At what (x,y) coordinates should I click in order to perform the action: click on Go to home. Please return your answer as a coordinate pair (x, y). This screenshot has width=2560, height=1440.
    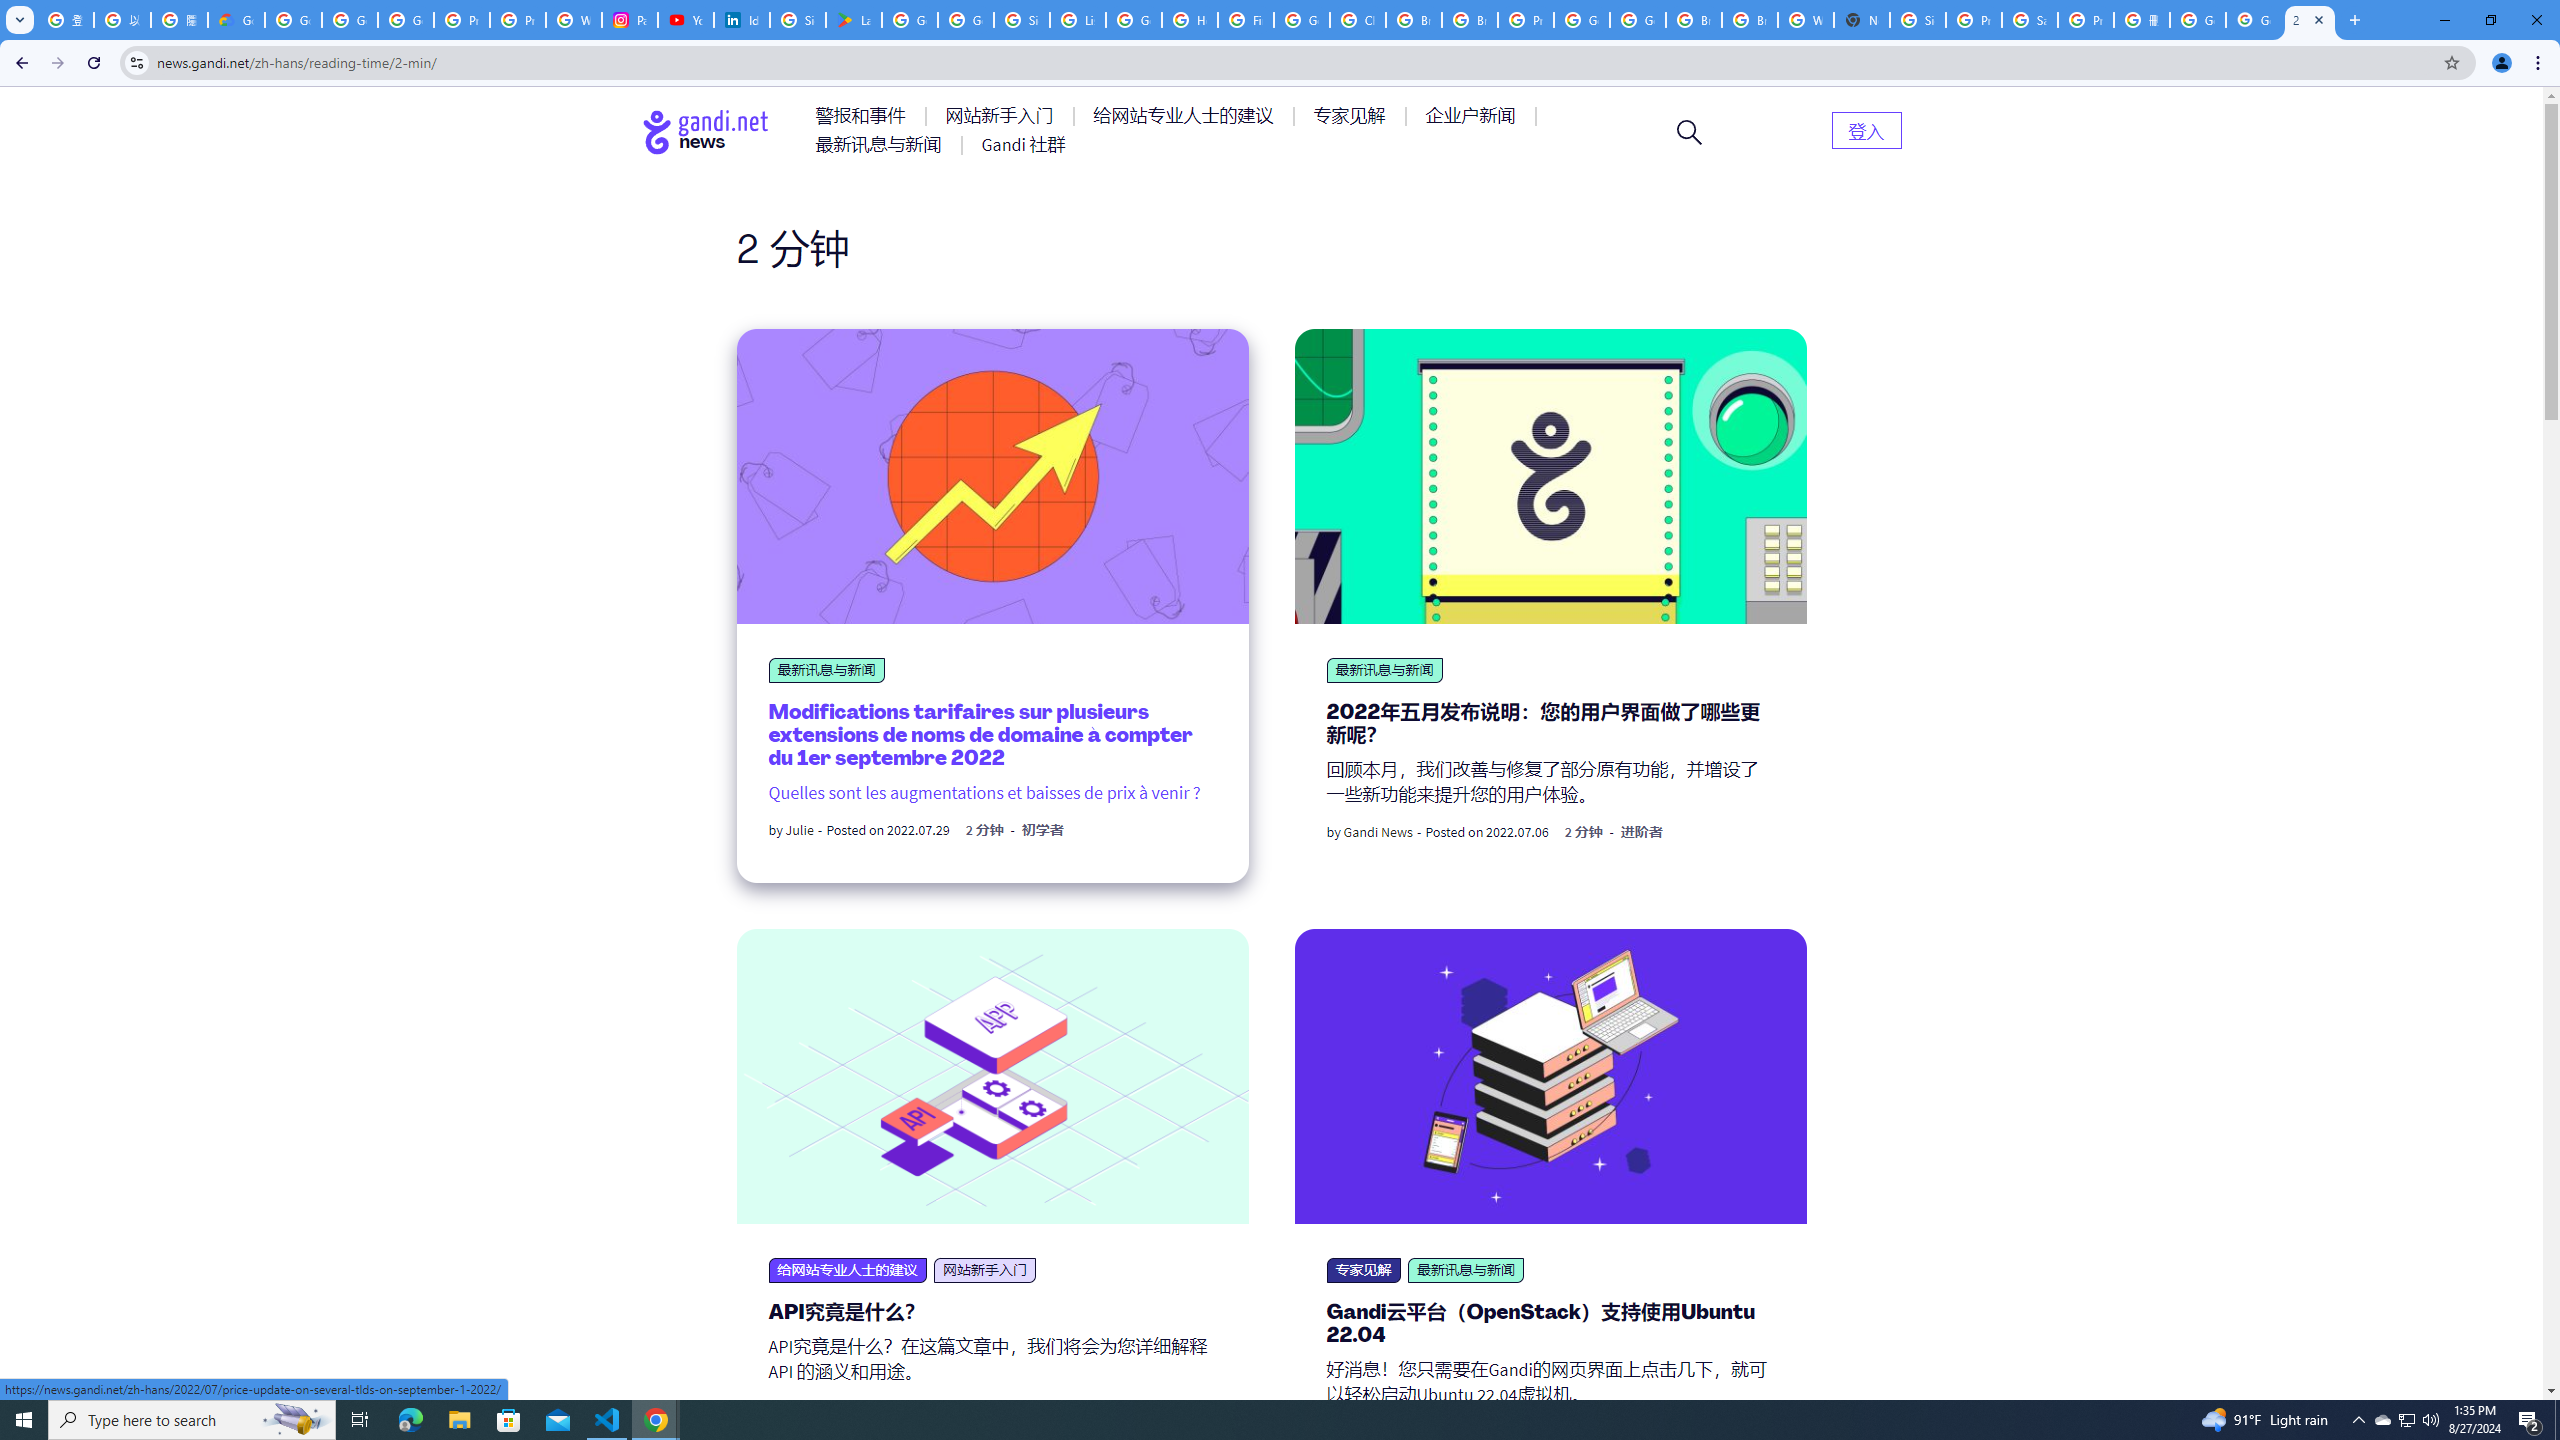
    Looking at the image, I should click on (706, 132).